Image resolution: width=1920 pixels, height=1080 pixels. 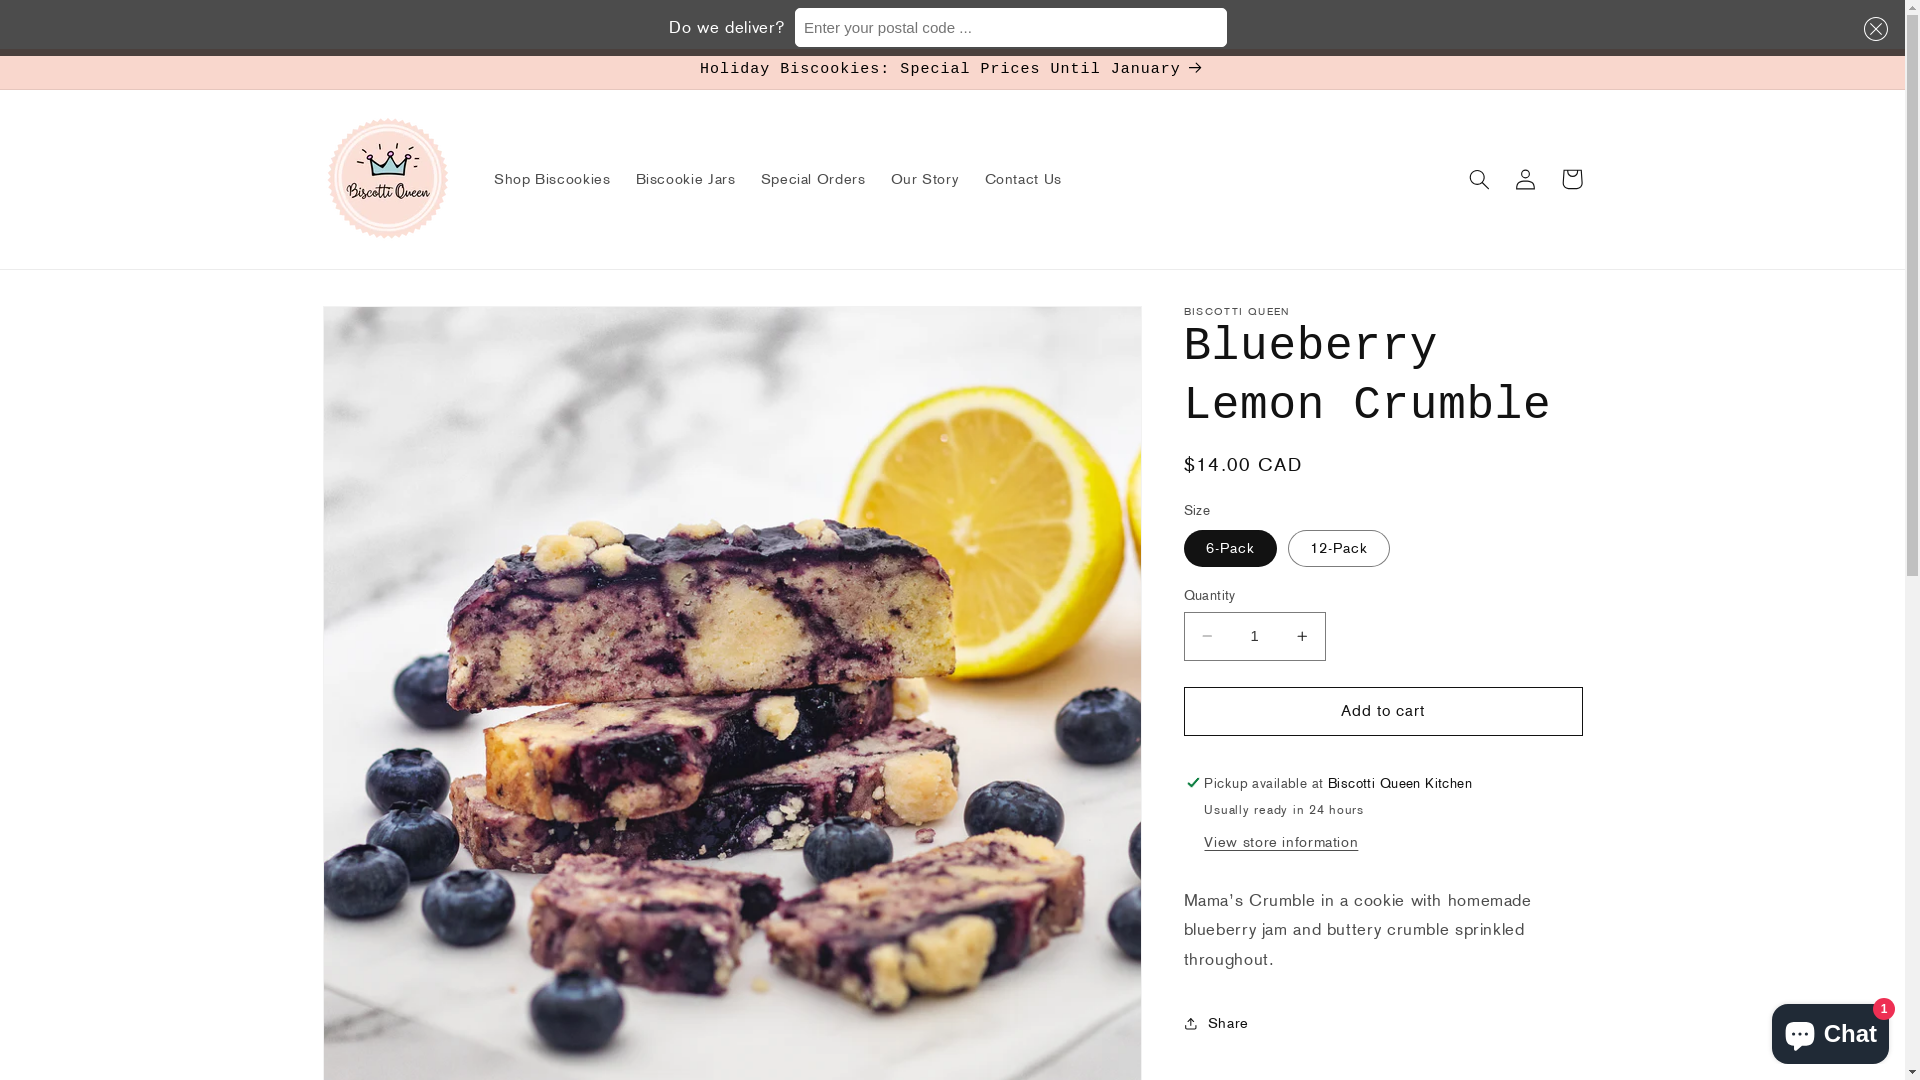 What do you see at coordinates (686, 179) in the screenshot?
I see `Biscookie Jars` at bounding box center [686, 179].